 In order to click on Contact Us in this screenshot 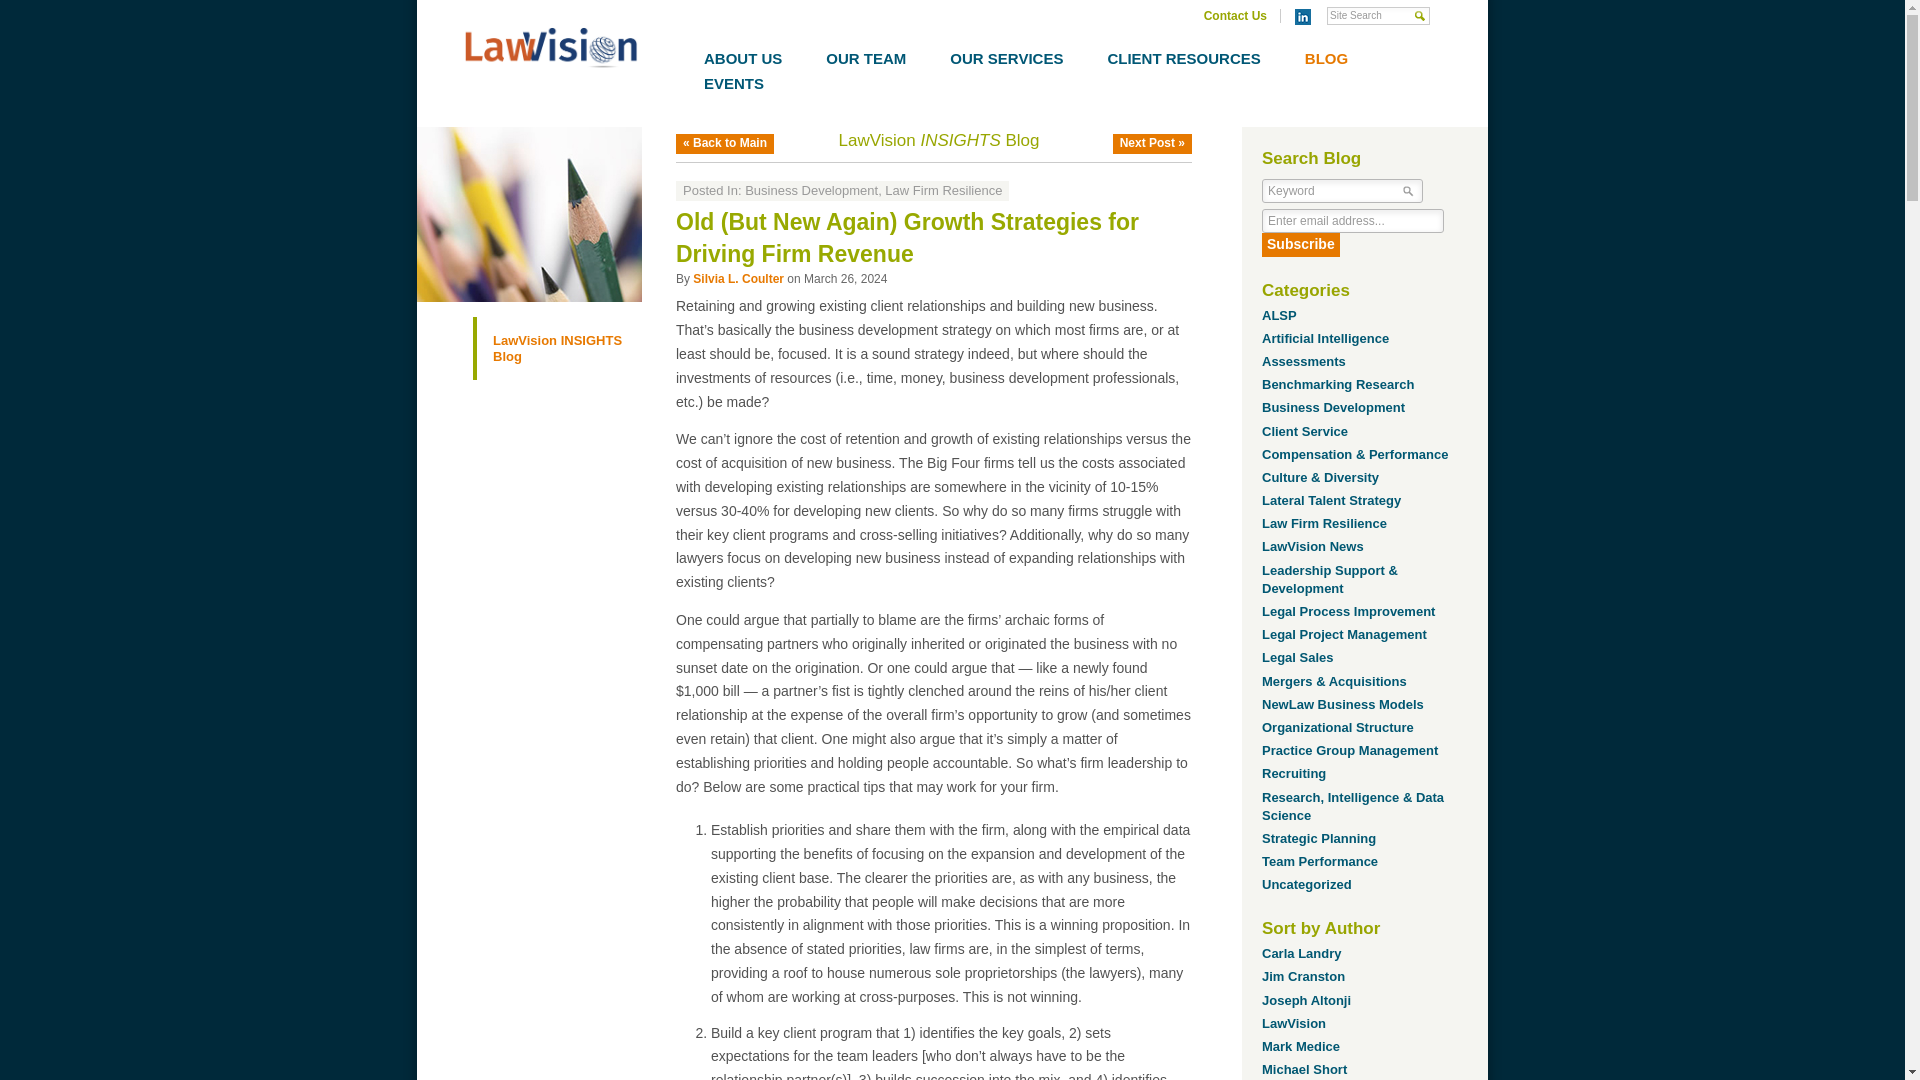, I will do `click(1235, 15)`.